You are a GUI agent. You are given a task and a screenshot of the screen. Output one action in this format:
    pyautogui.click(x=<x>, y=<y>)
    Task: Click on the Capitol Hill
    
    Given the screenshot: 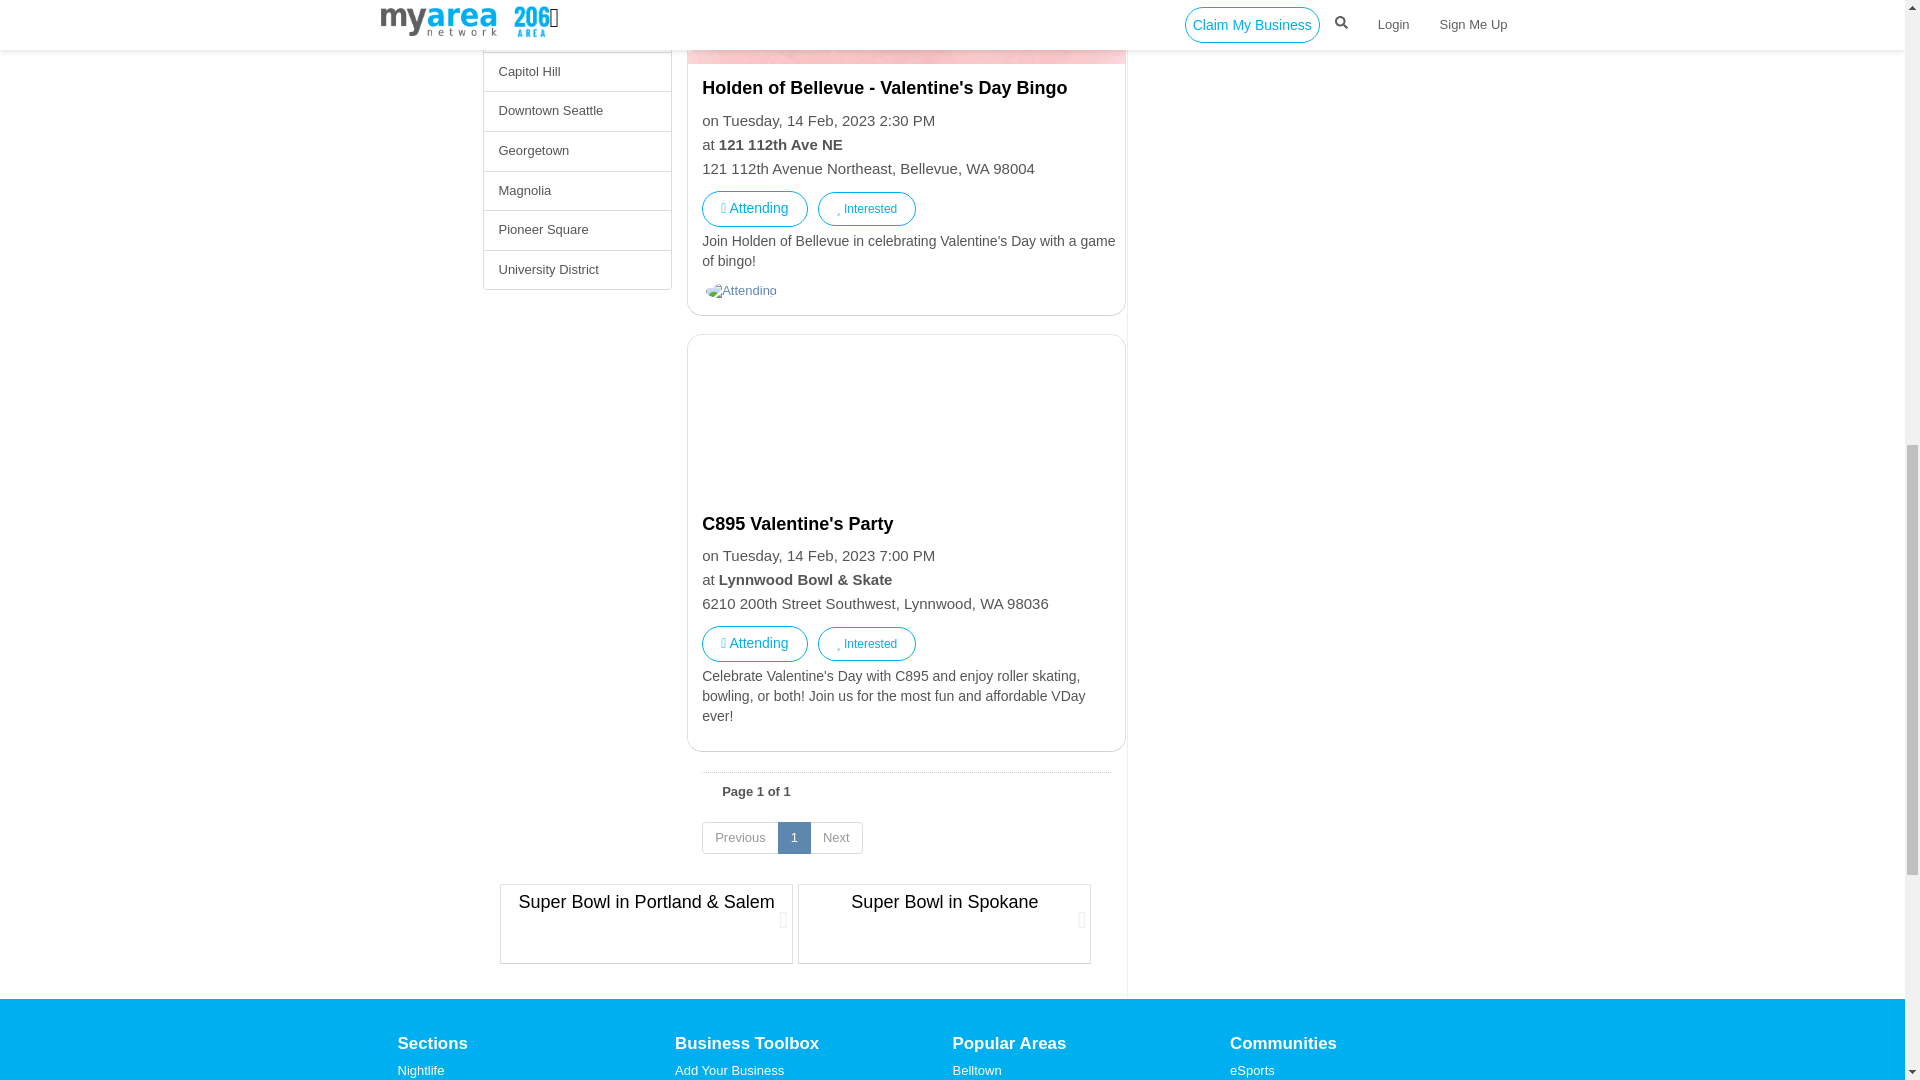 What is the action you would take?
    pyautogui.click(x=576, y=72)
    